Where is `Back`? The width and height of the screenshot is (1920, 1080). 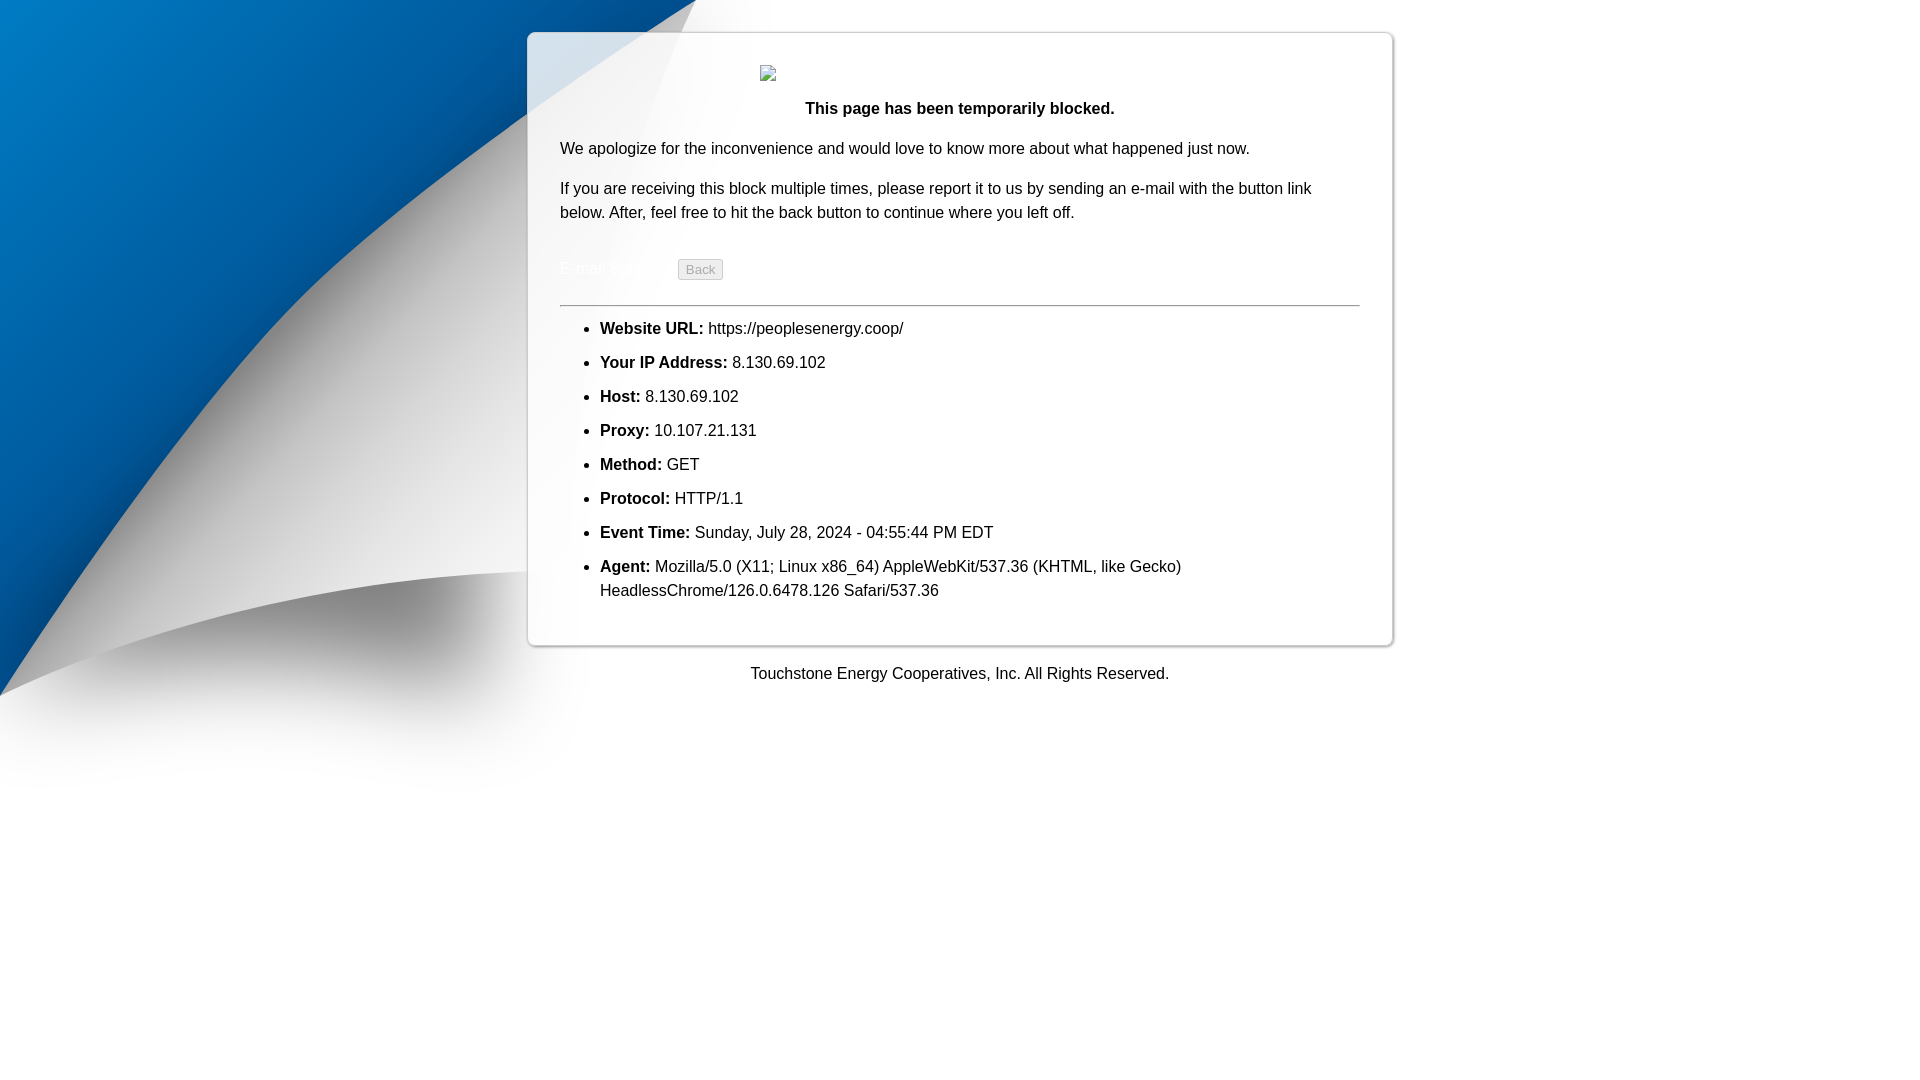 Back is located at coordinates (700, 269).